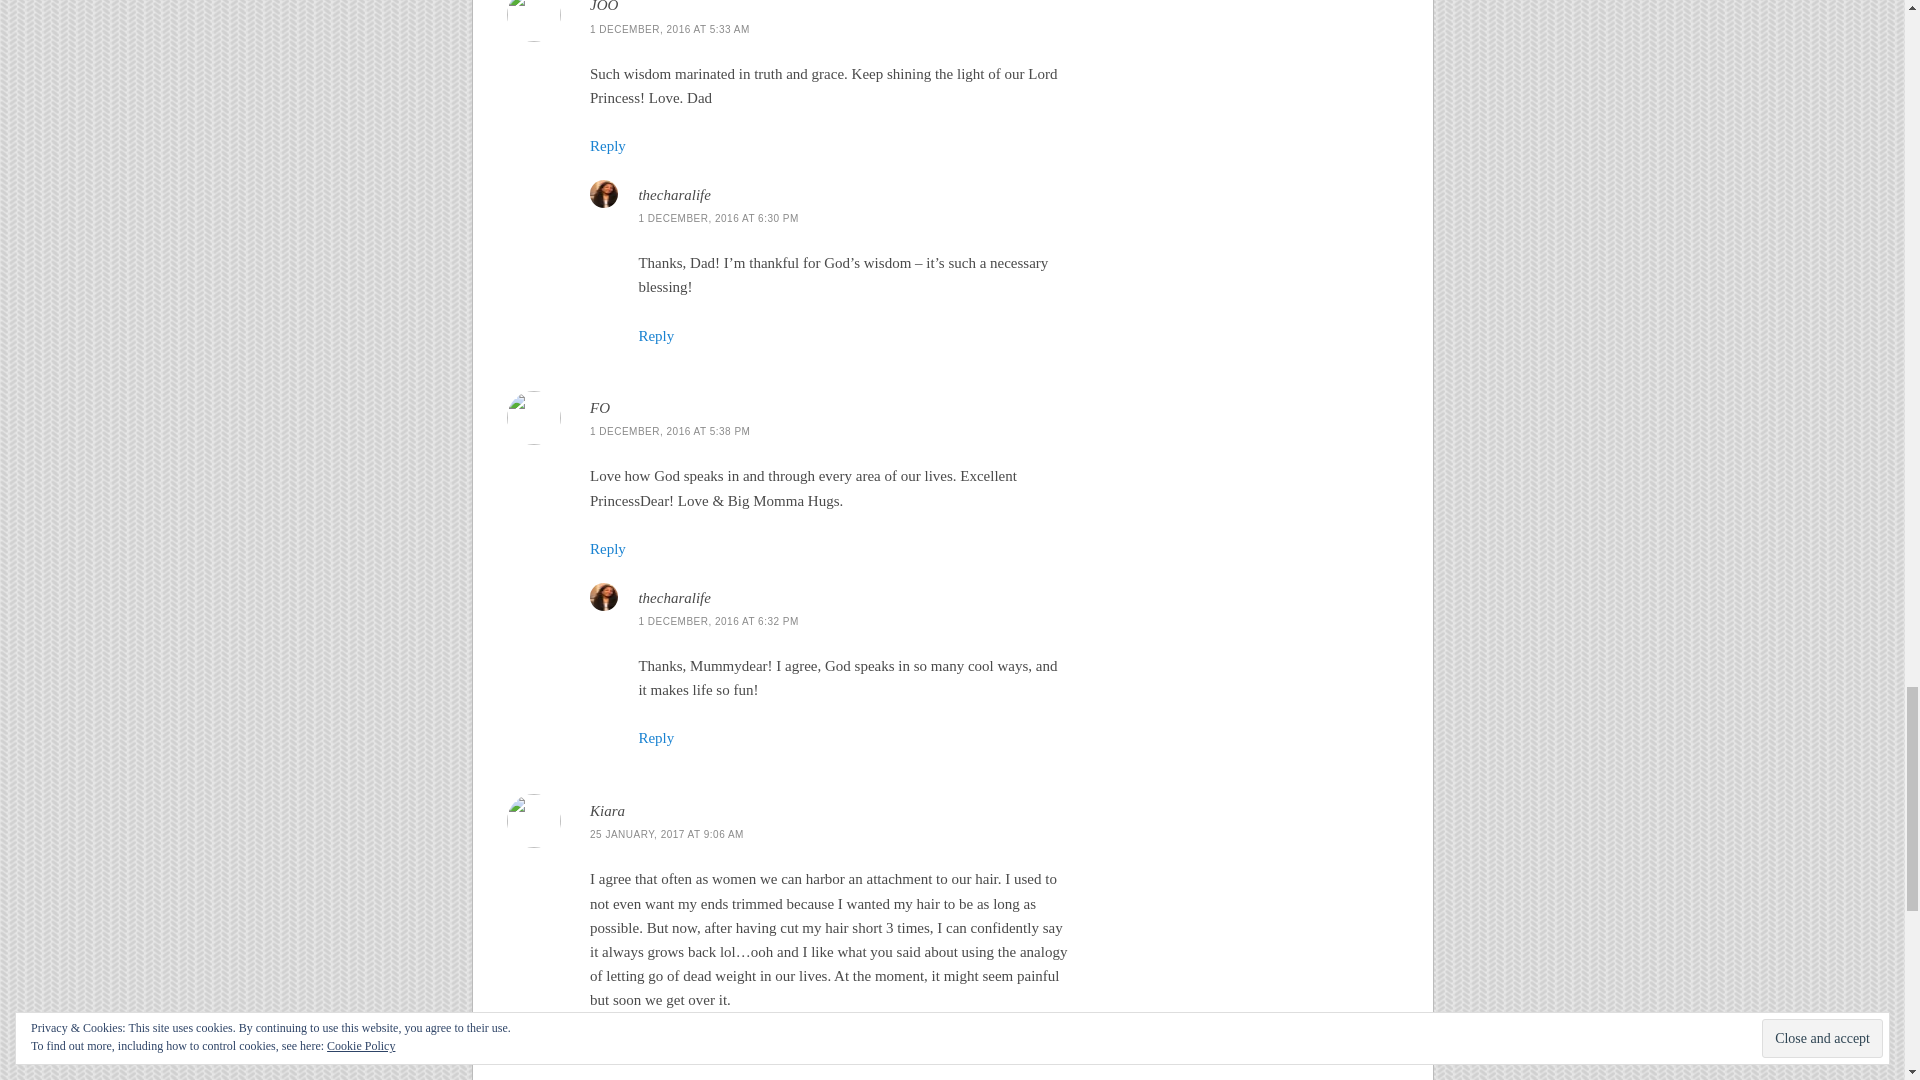  What do you see at coordinates (655, 336) in the screenshot?
I see `Reply` at bounding box center [655, 336].